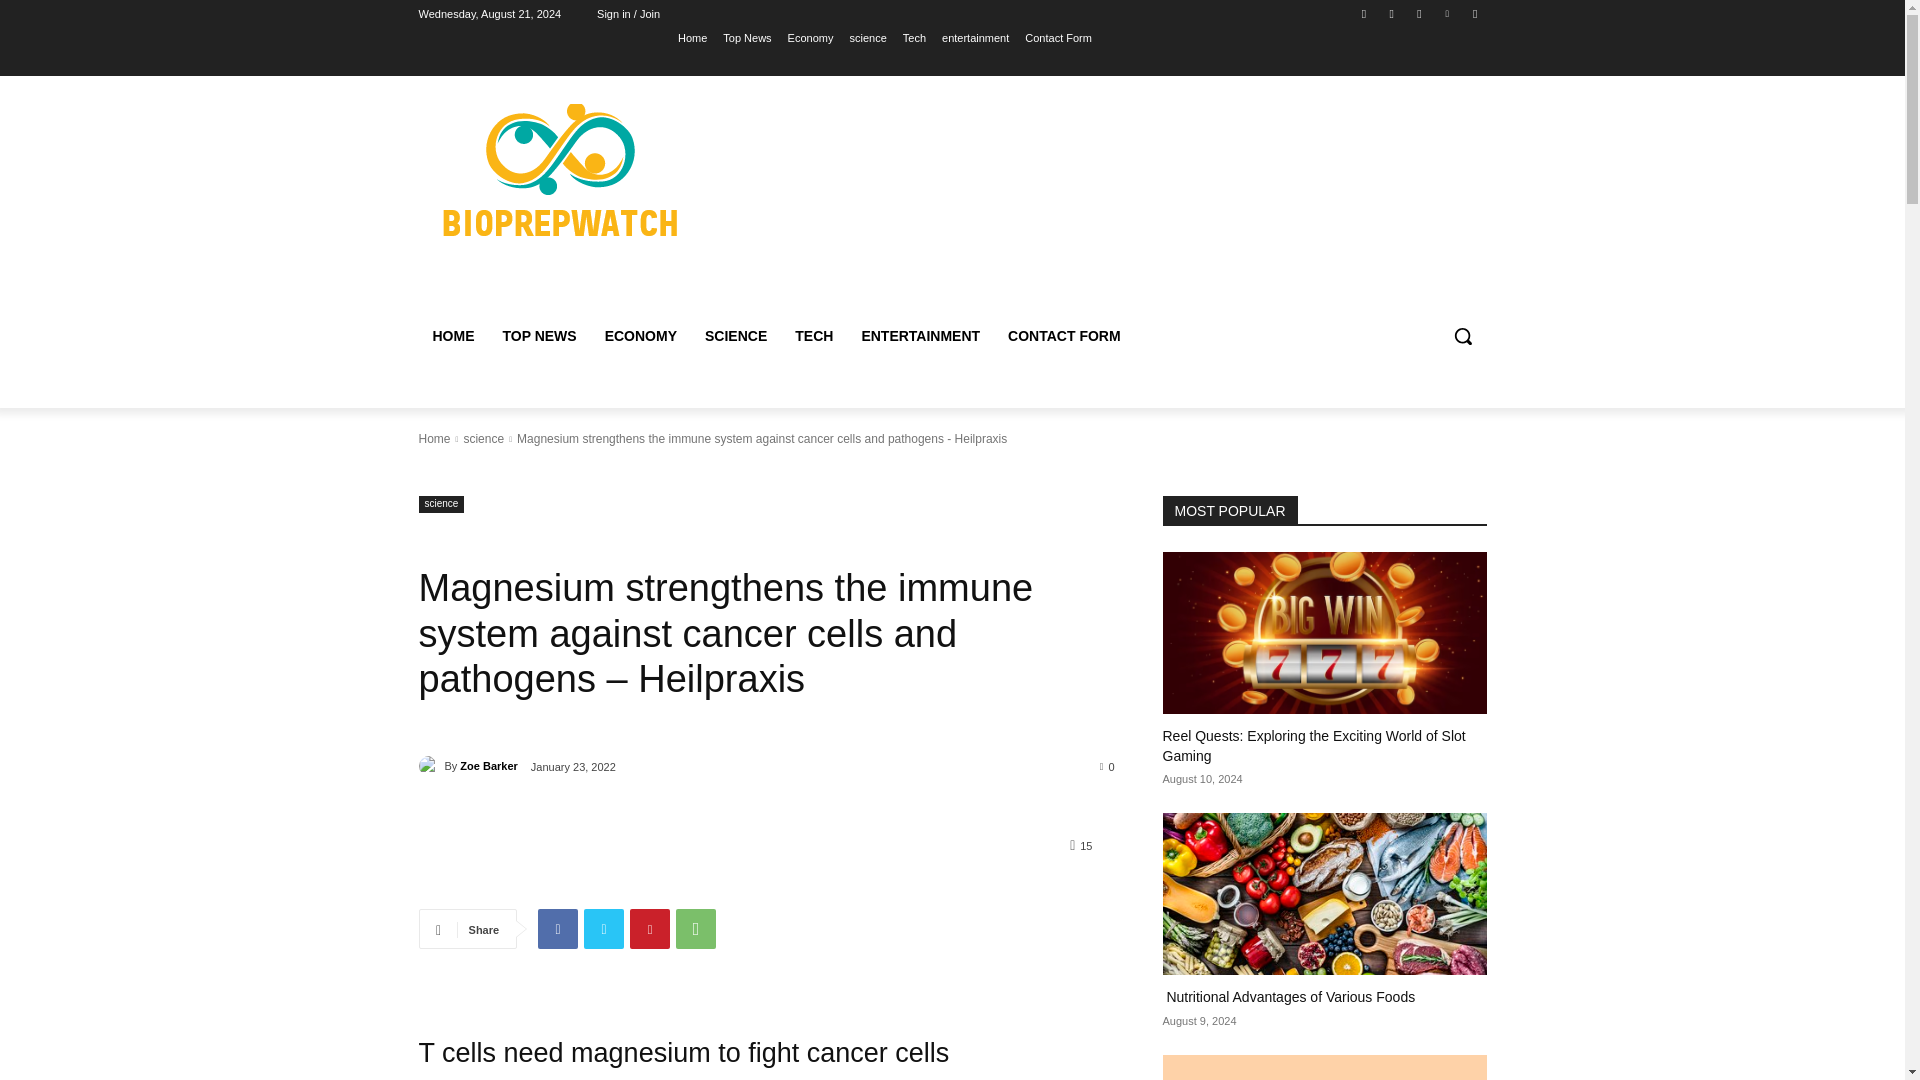 This screenshot has height=1080, width=1920. What do you see at coordinates (1448, 13) in the screenshot?
I see `Vimeo` at bounding box center [1448, 13].